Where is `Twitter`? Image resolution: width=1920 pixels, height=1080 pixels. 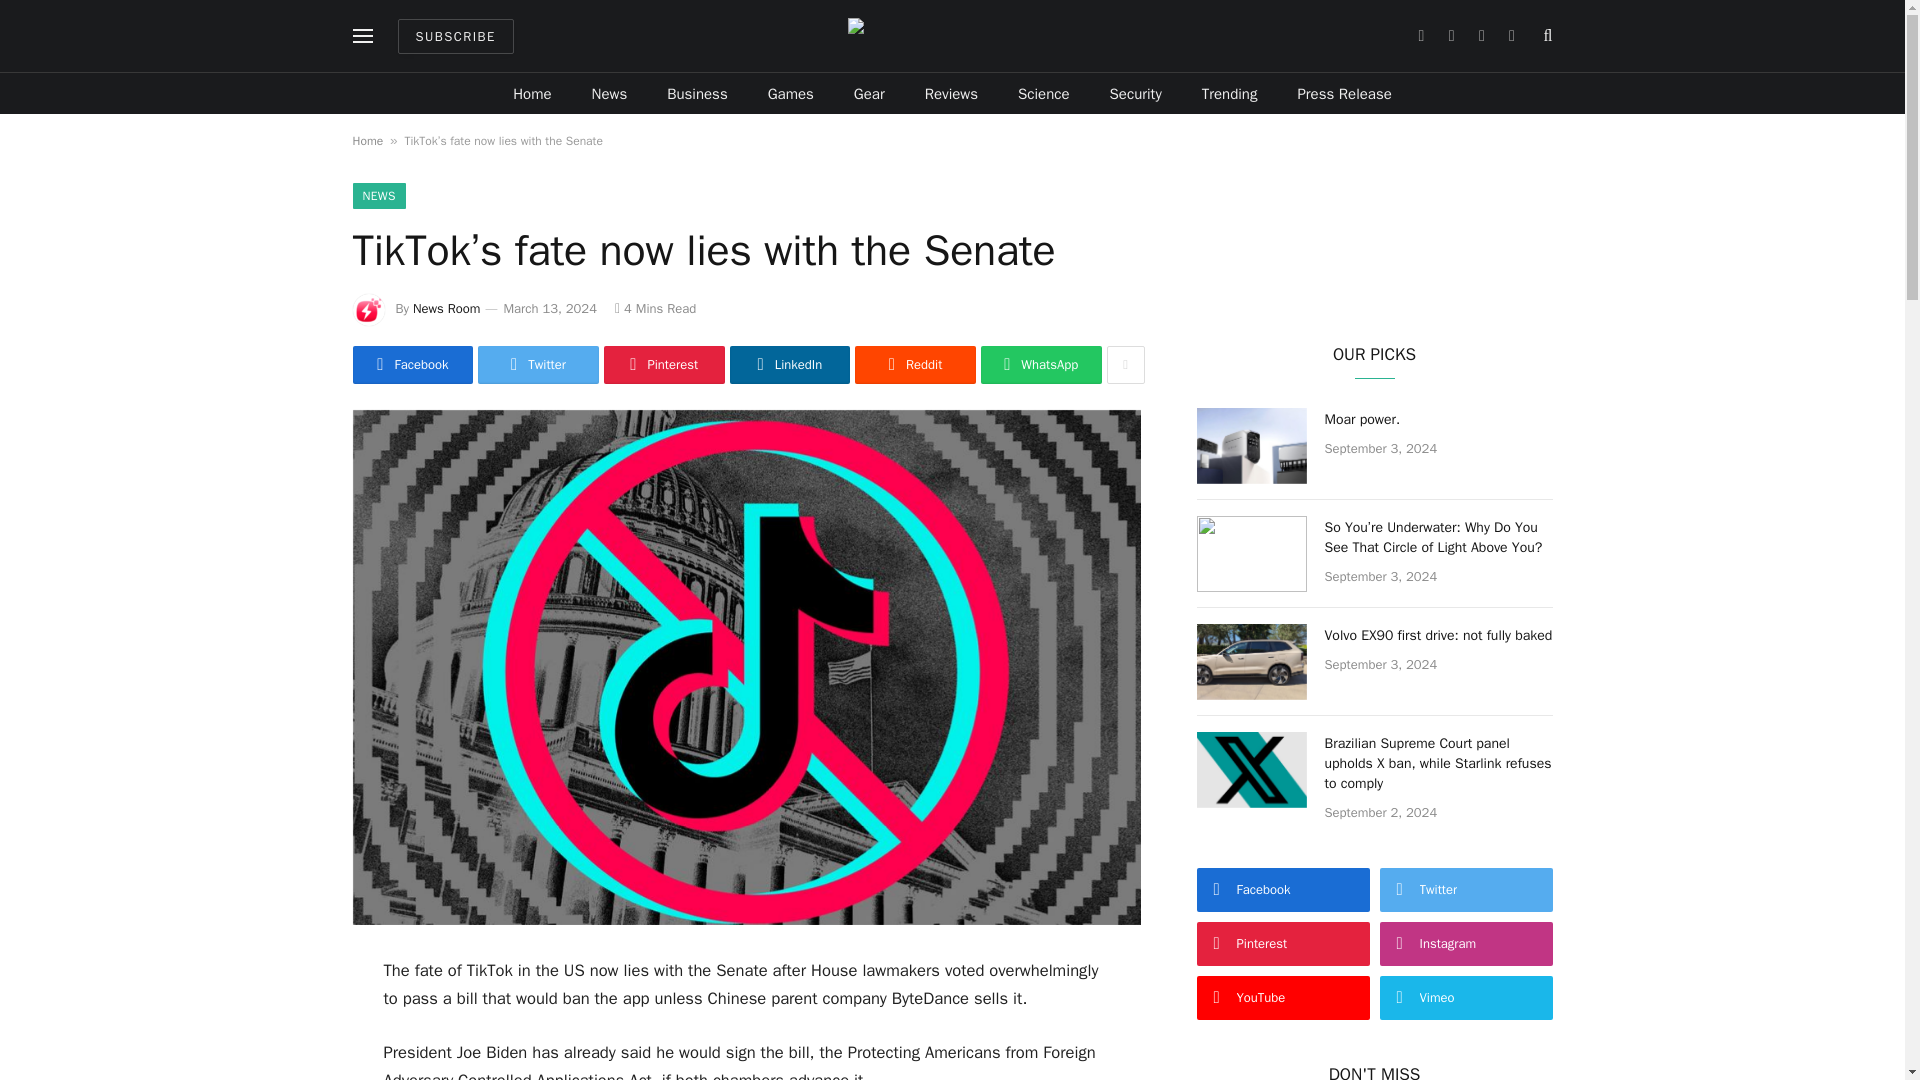 Twitter is located at coordinates (538, 364).